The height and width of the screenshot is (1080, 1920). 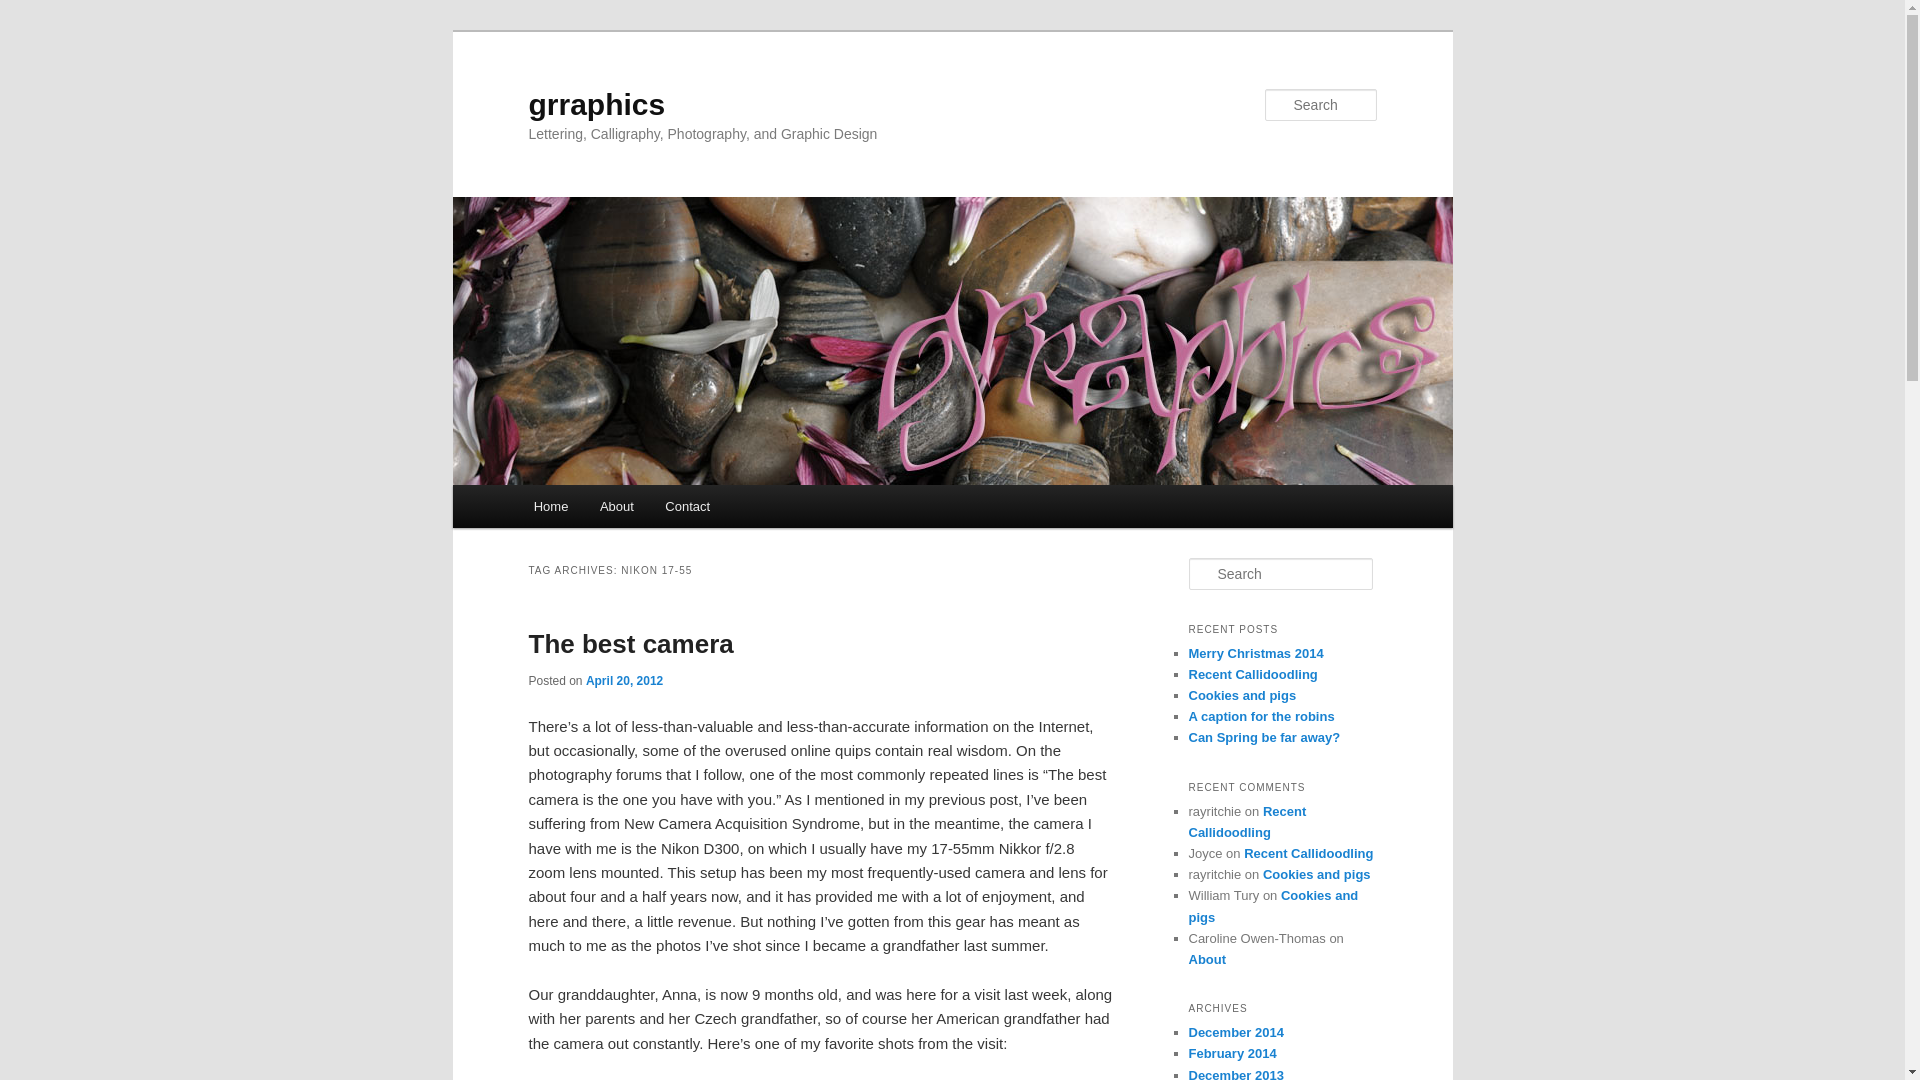 What do you see at coordinates (632, 509) in the screenshot?
I see `Skip to secondary content` at bounding box center [632, 509].